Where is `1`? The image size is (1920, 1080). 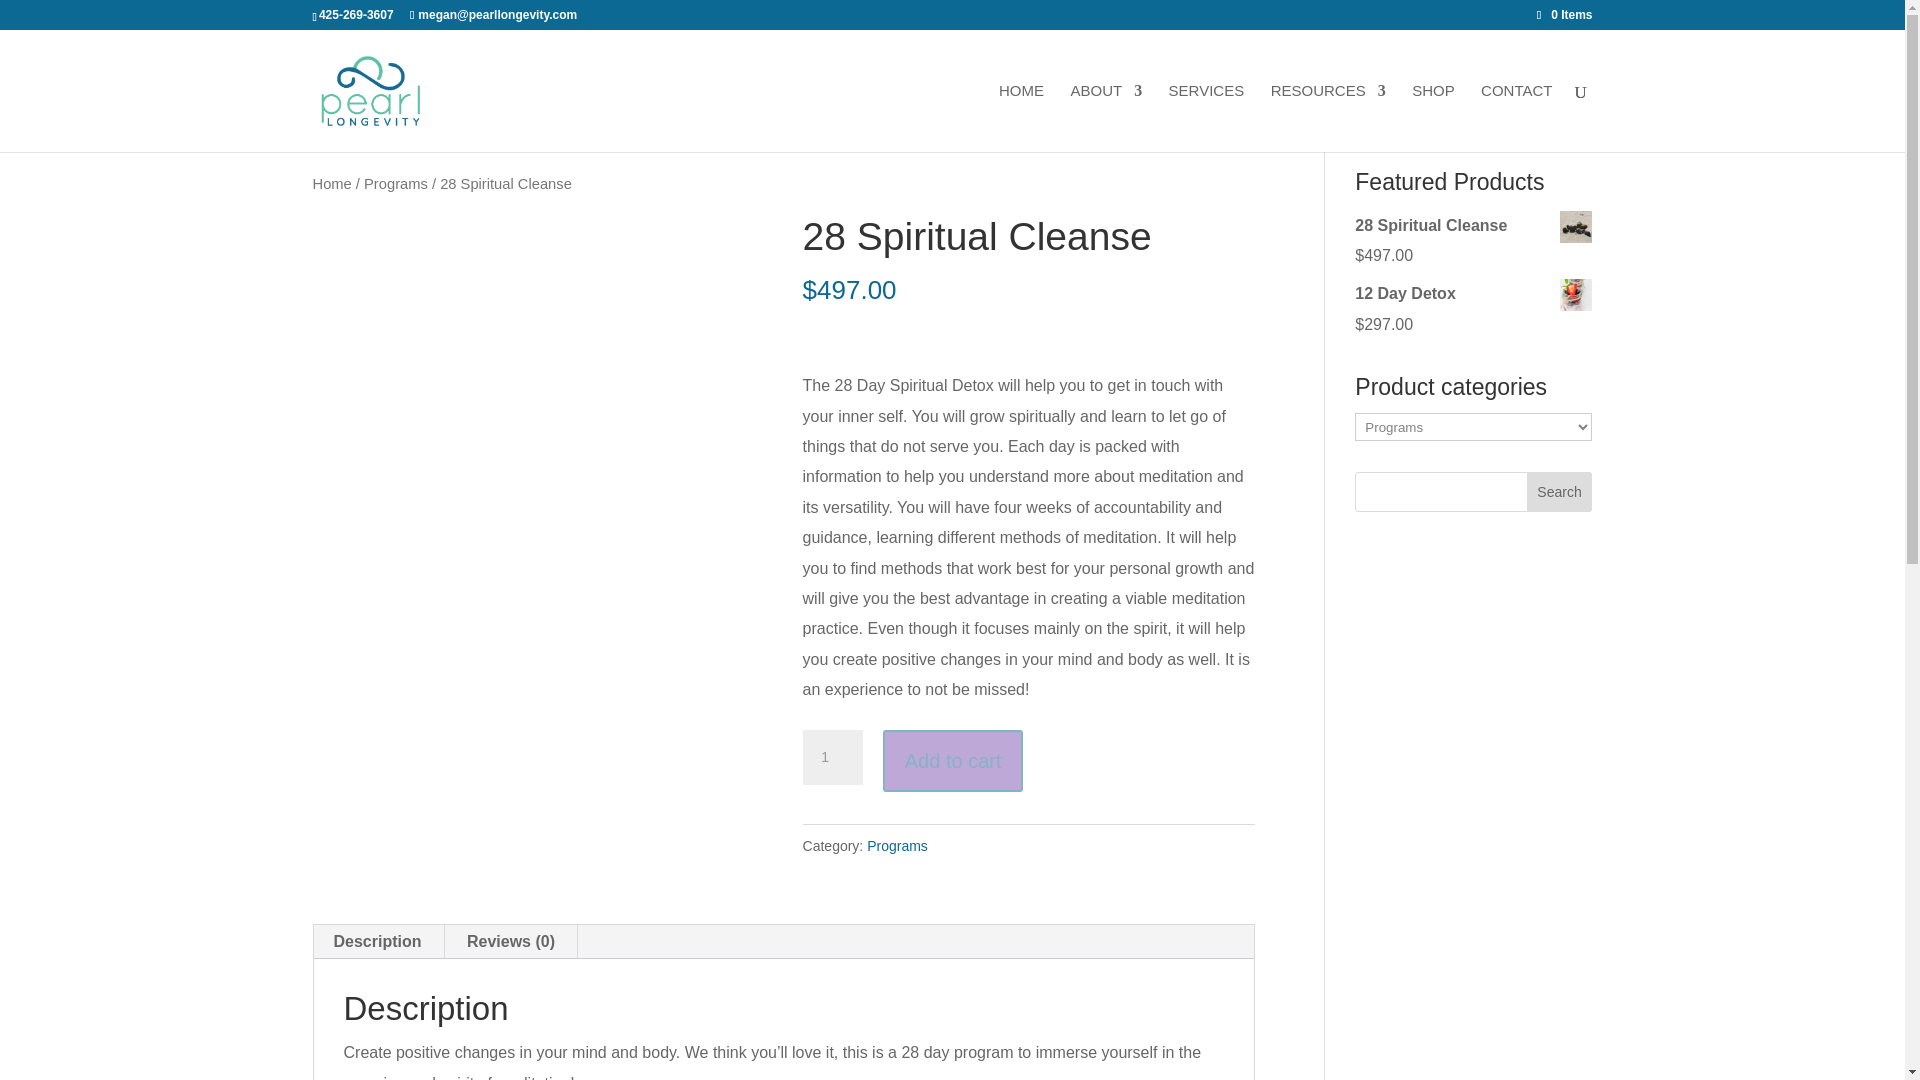
1 is located at coordinates (832, 758).